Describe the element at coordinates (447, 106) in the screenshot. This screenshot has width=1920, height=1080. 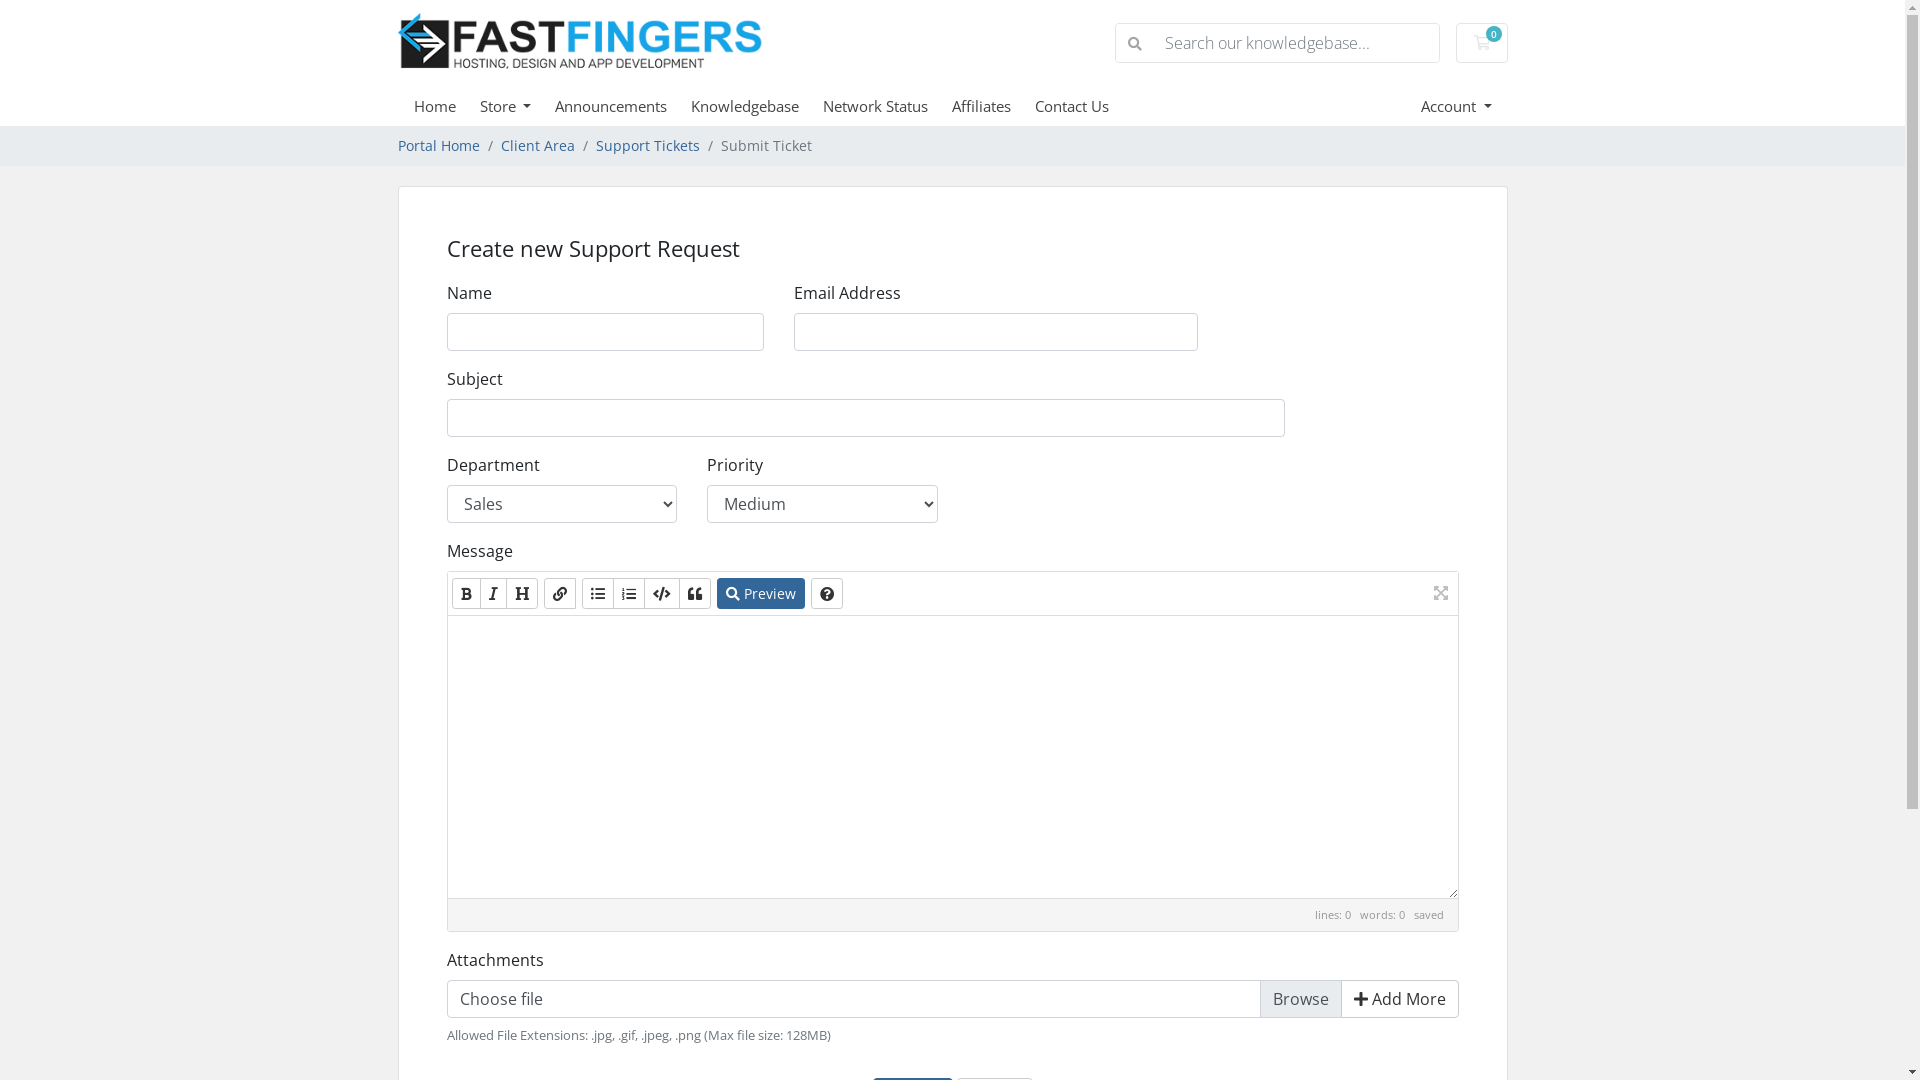
I see `Home` at that location.